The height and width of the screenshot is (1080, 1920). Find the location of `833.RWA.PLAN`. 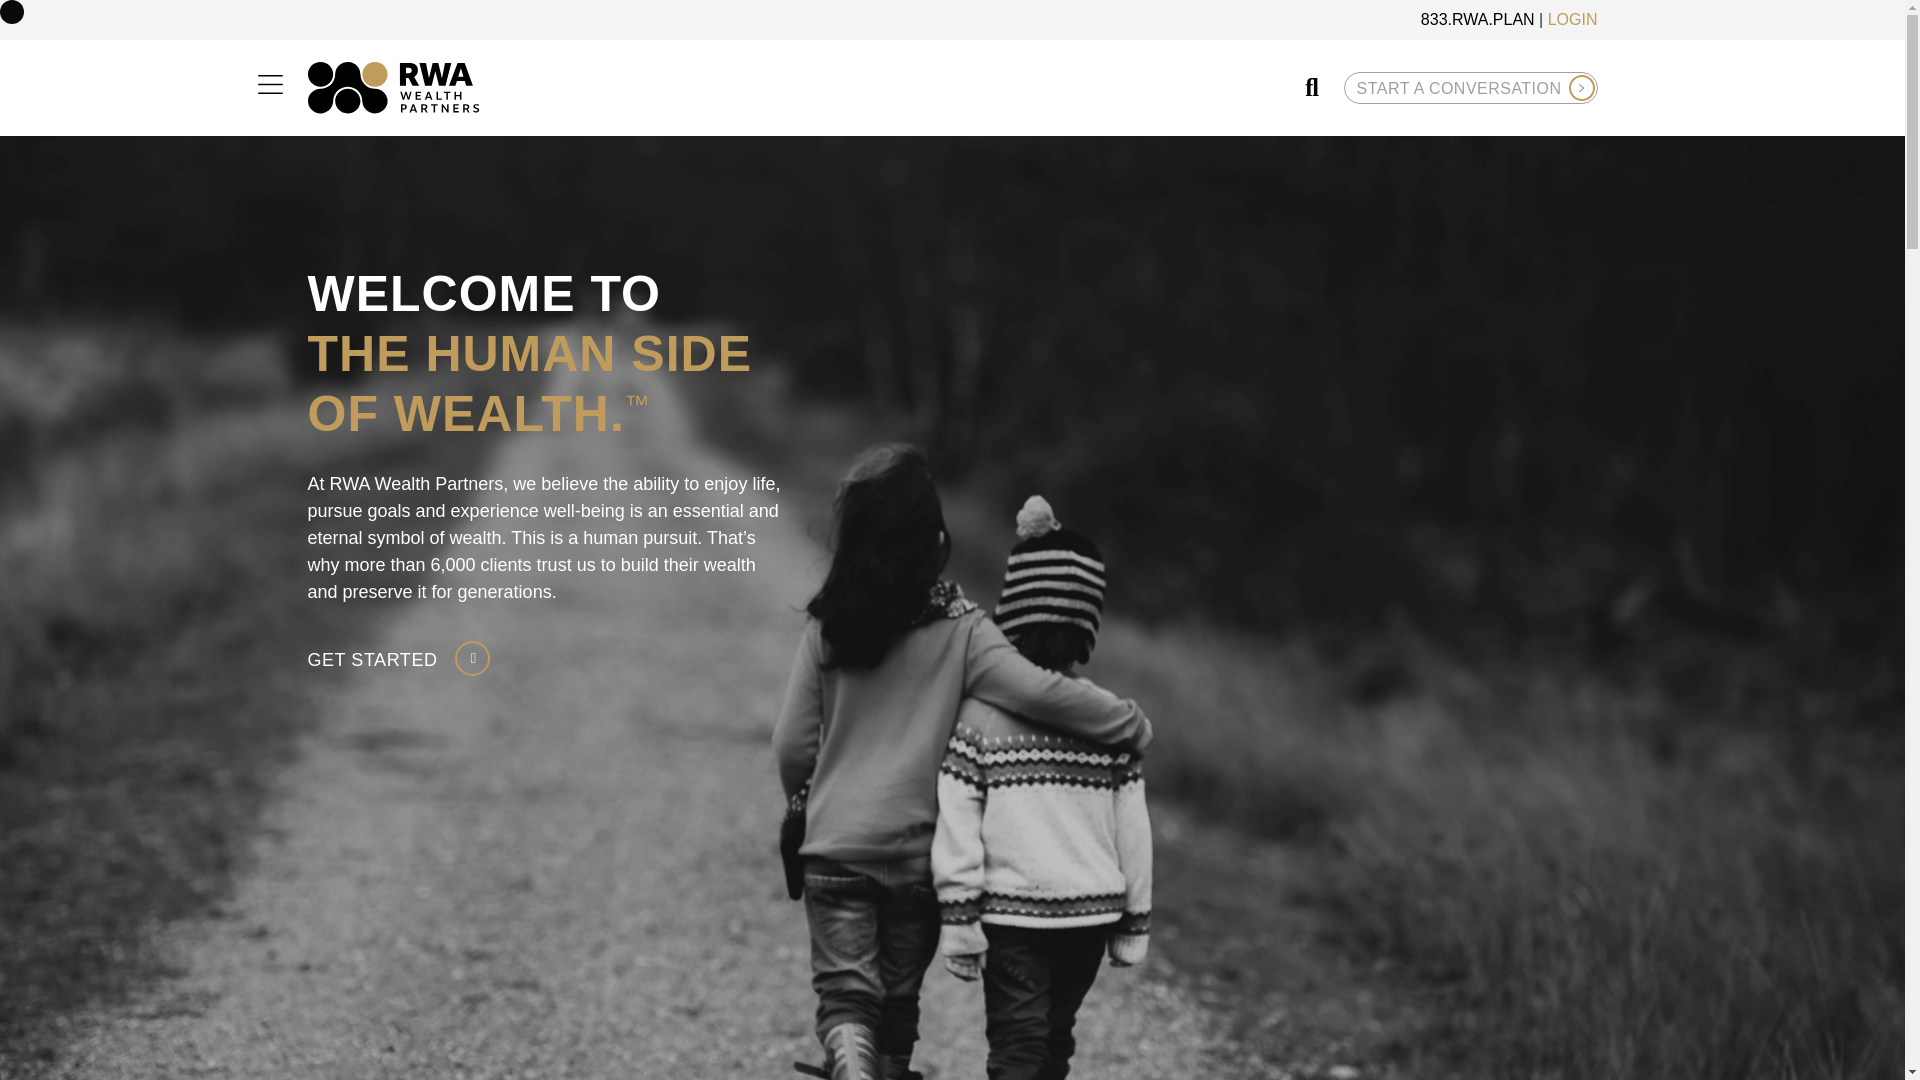

833.RWA.PLAN is located at coordinates (1477, 19).